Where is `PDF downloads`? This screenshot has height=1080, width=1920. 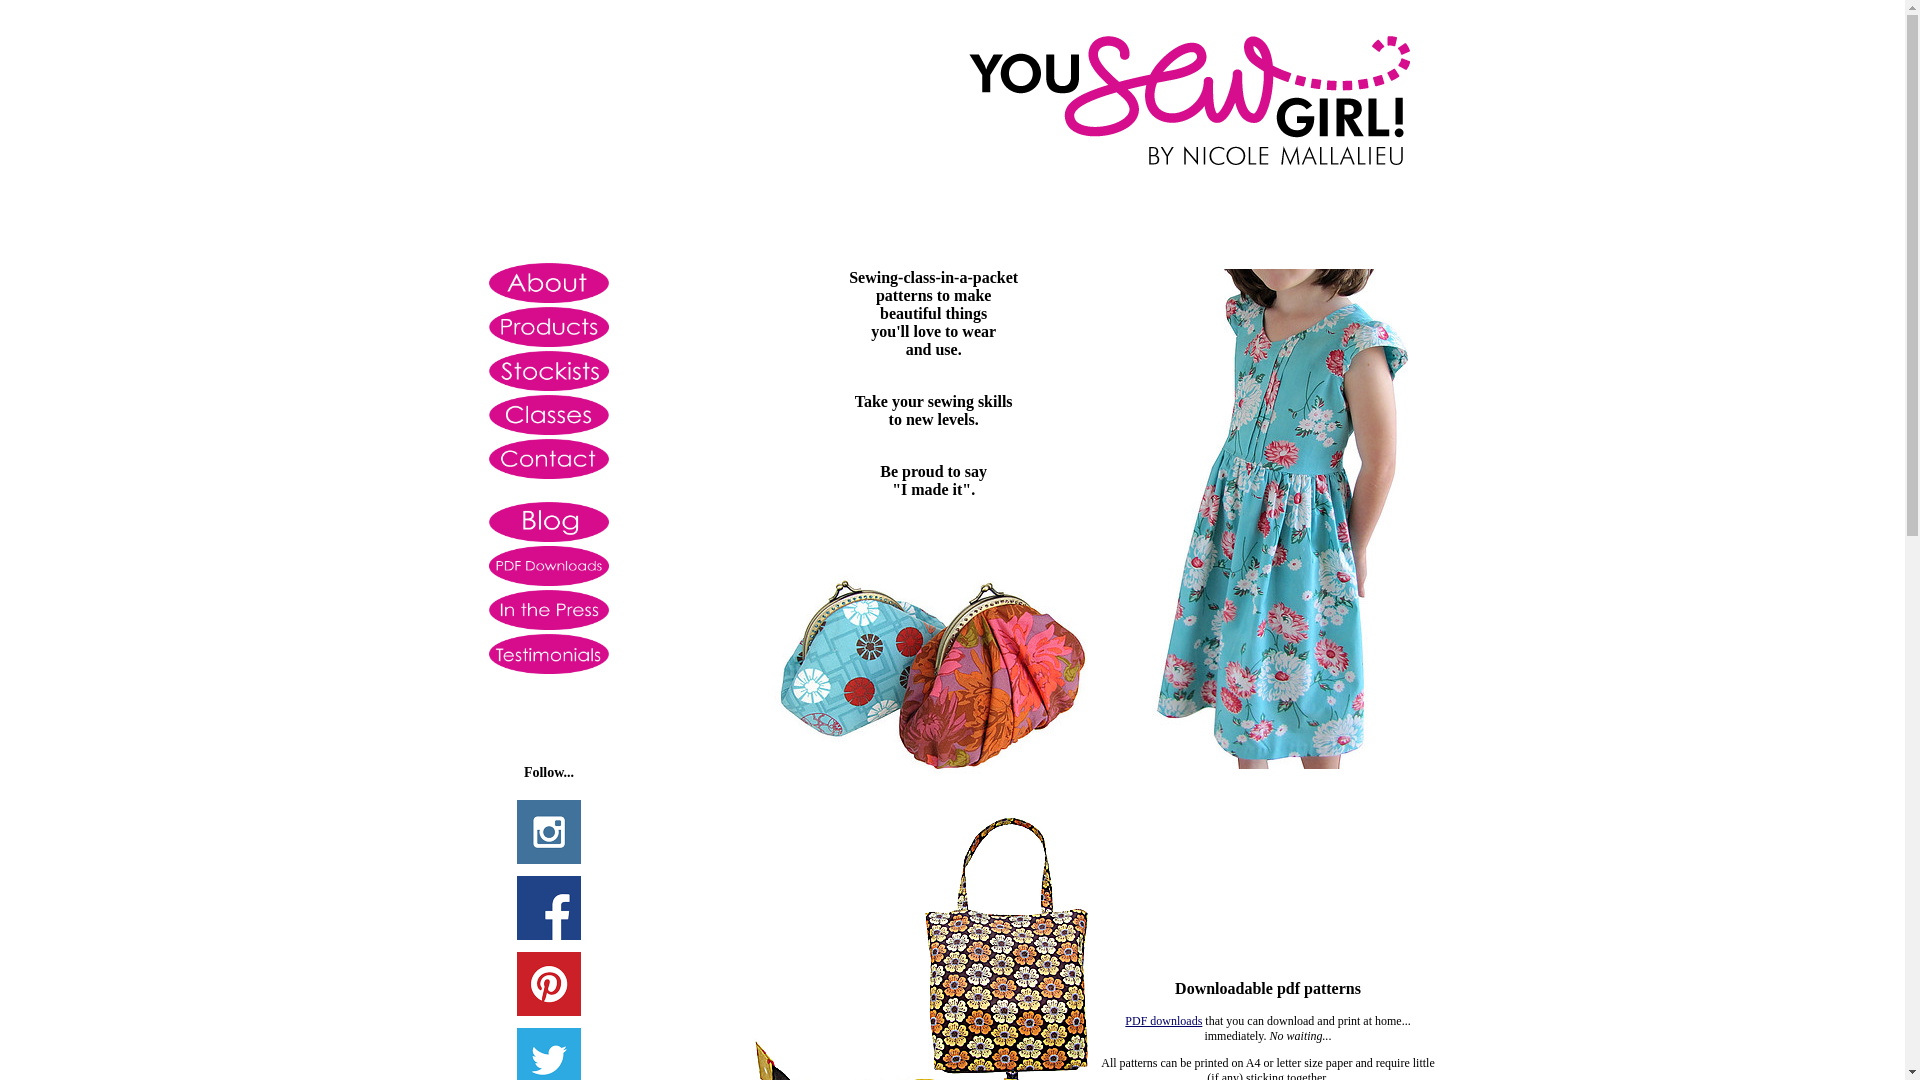 PDF downloads is located at coordinates (1164, 1021).